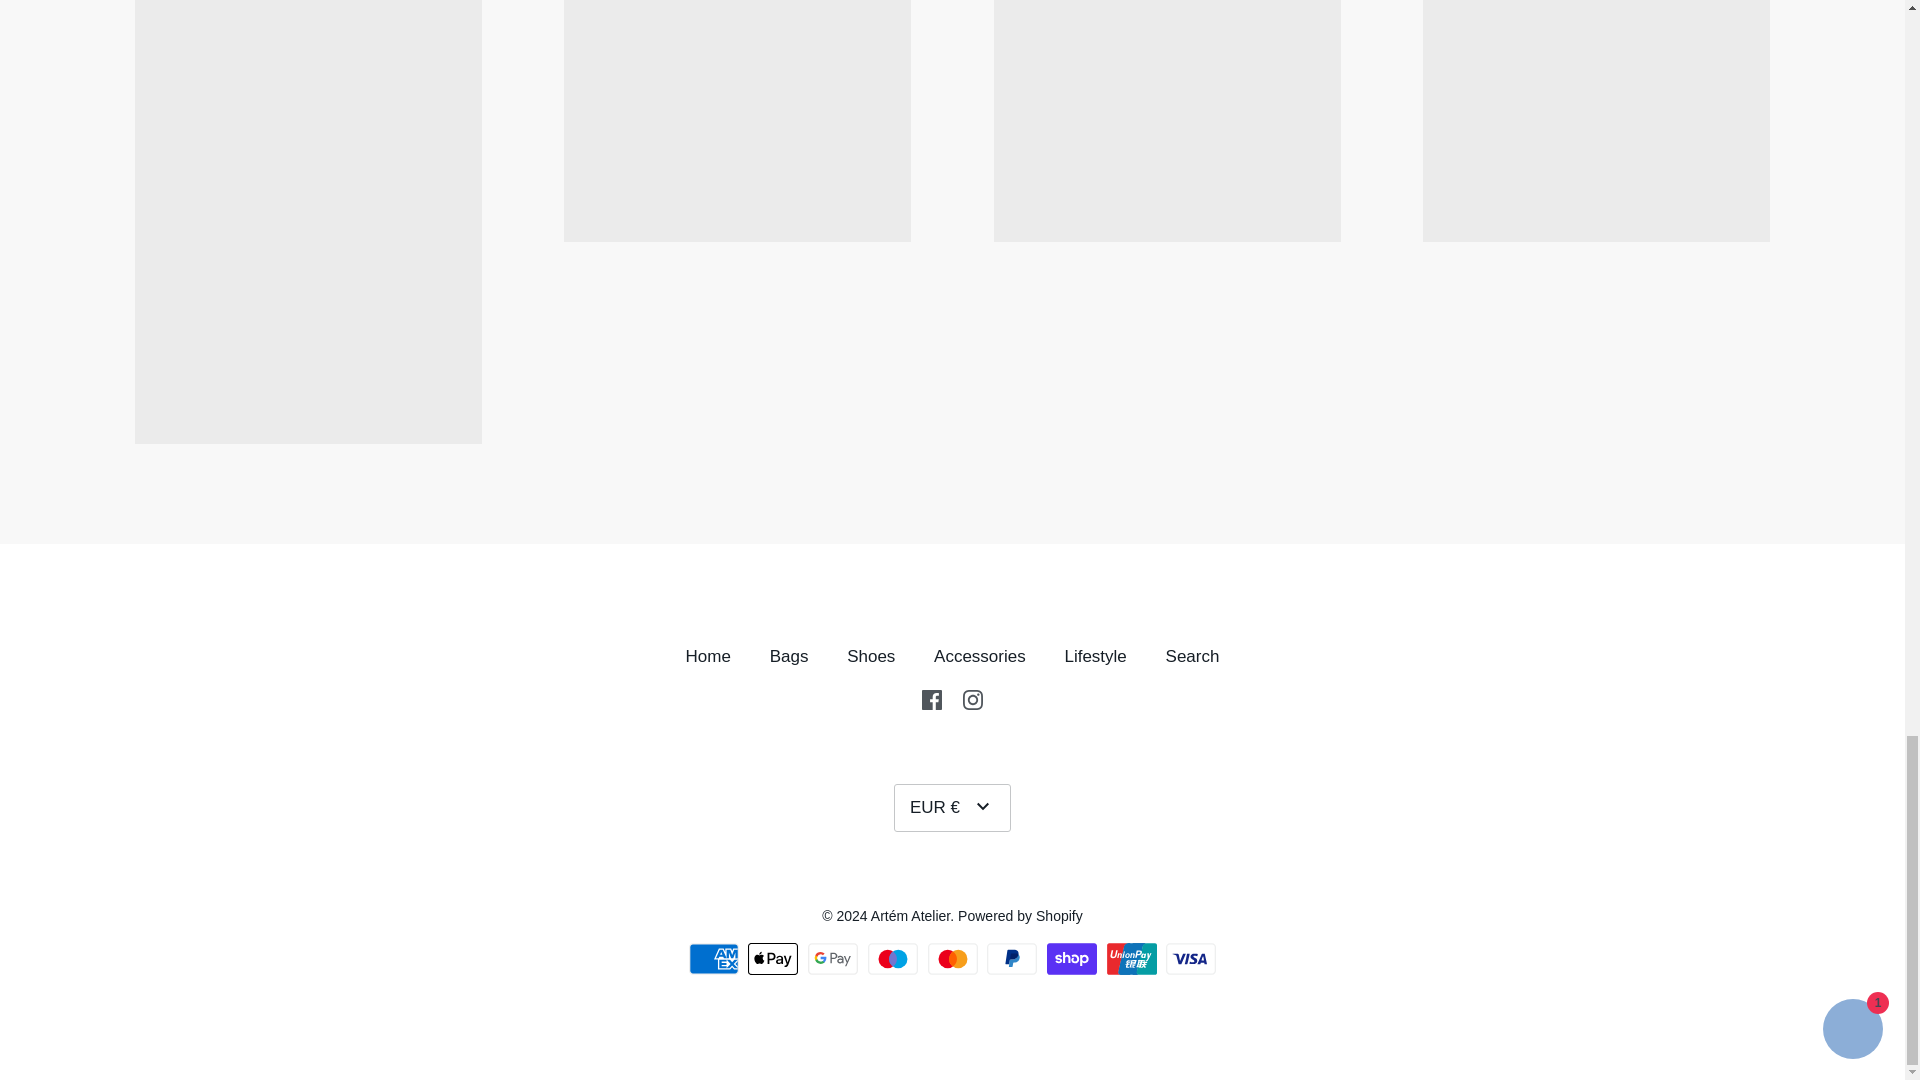 The height and width of the screenshot is (1080, 1920). Describe the element at coordinates (973, 700) in the screenshot. I see `Instagram` at that location.